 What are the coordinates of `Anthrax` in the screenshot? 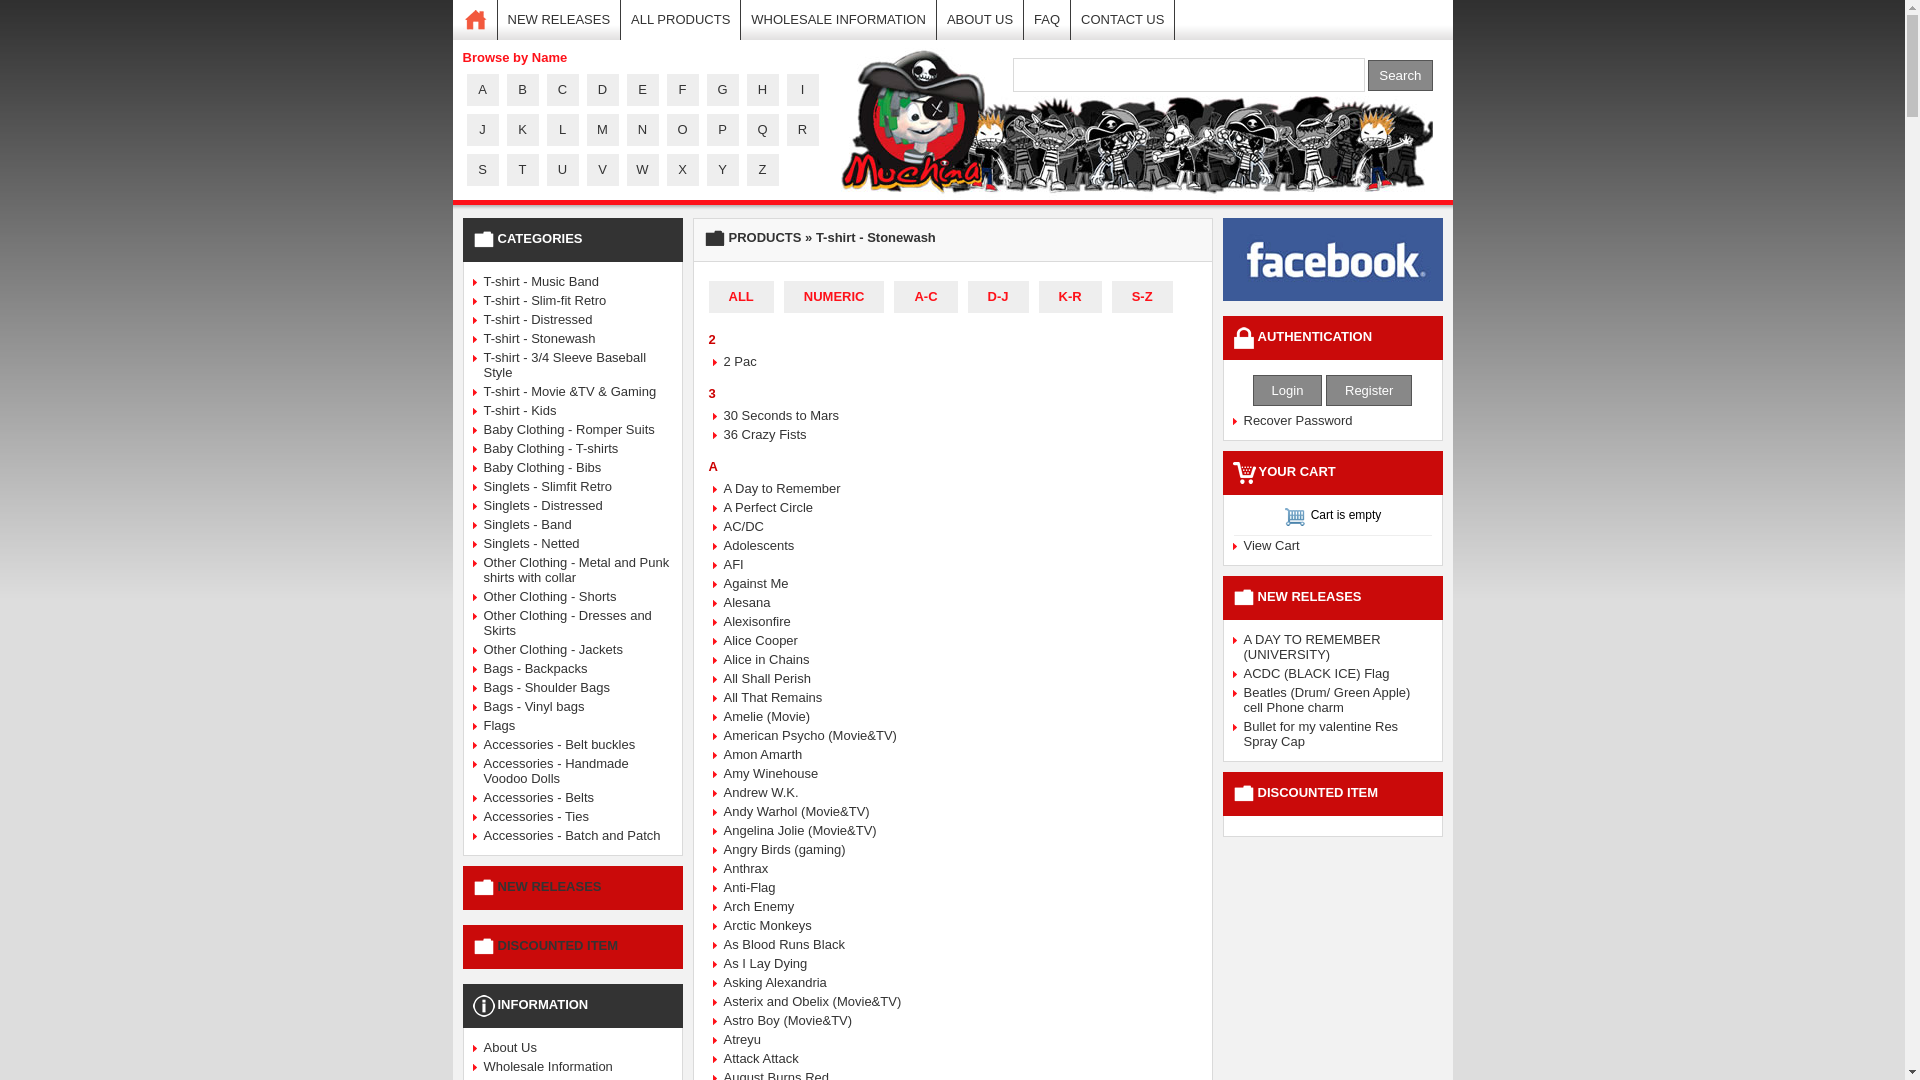 It's located at (746, 868).